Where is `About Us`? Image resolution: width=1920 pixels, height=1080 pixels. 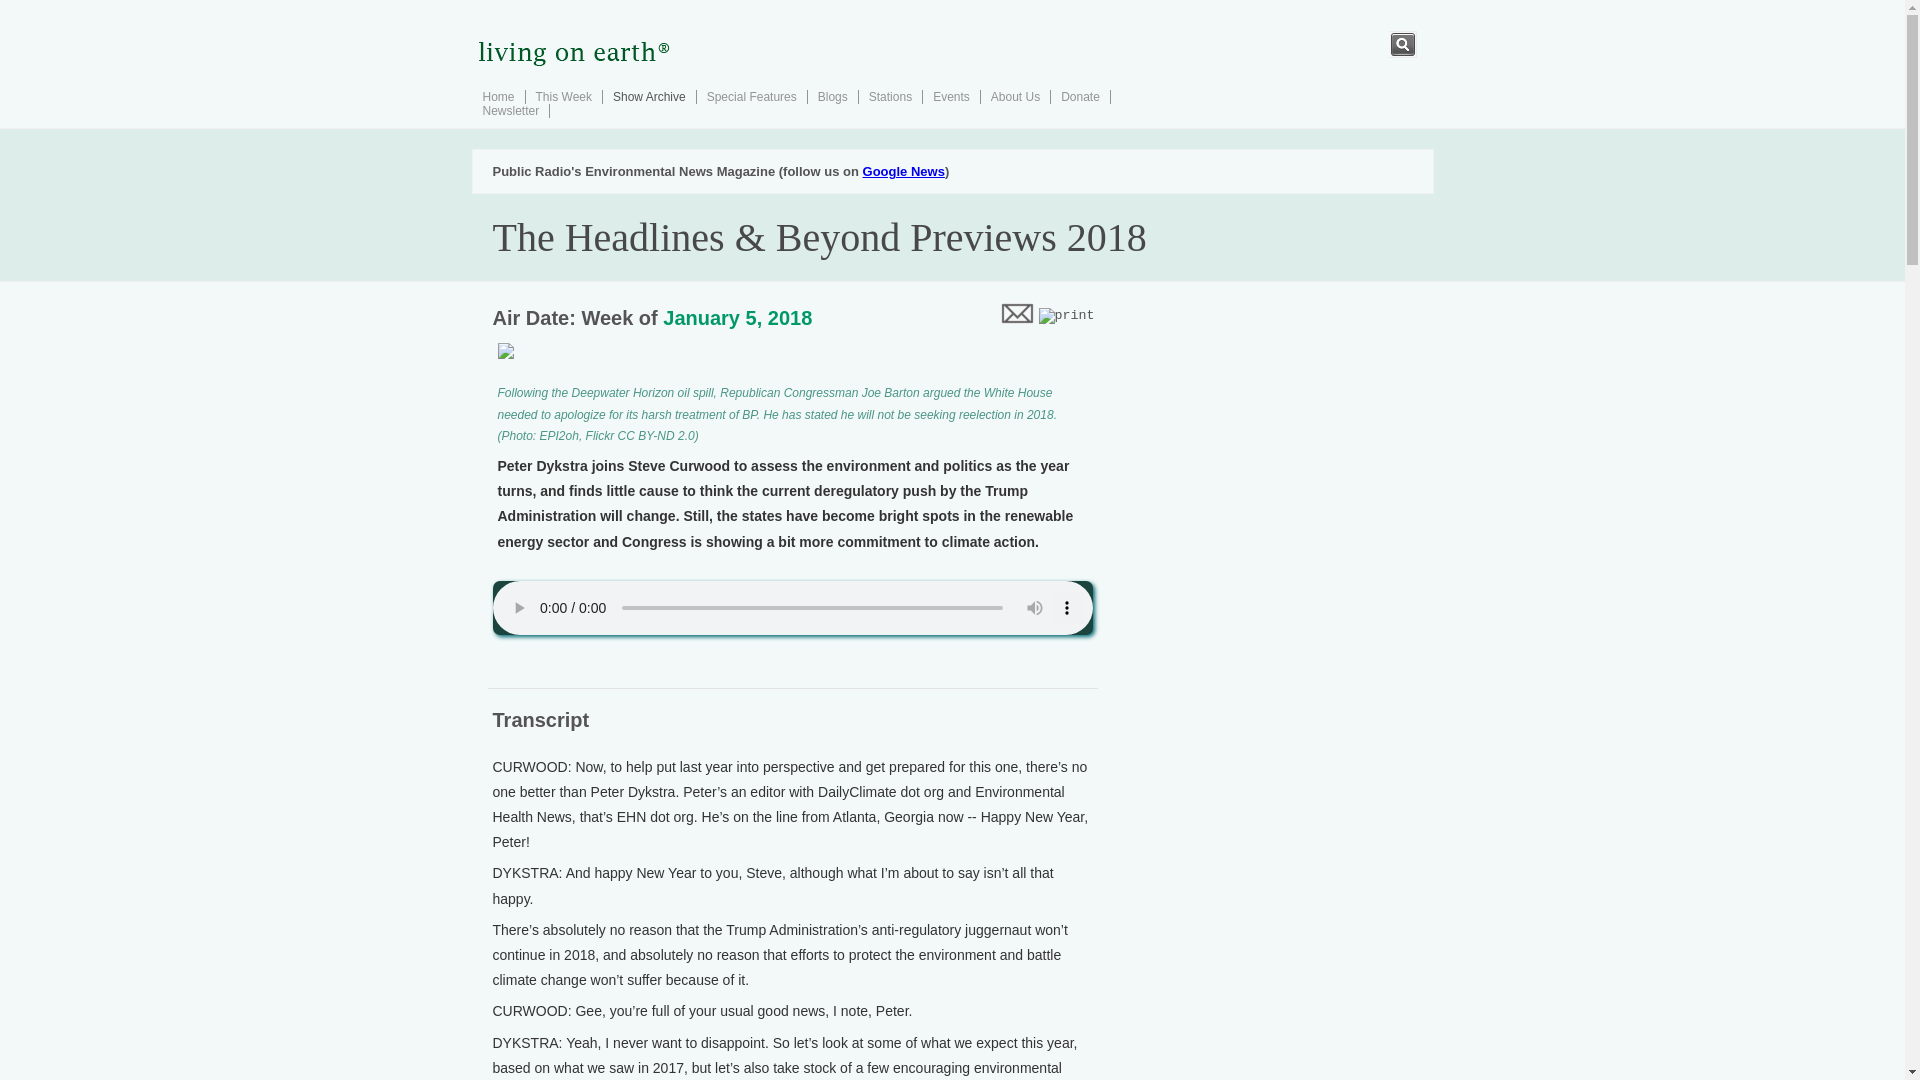 About Us is located at coordinates (1015, 96).